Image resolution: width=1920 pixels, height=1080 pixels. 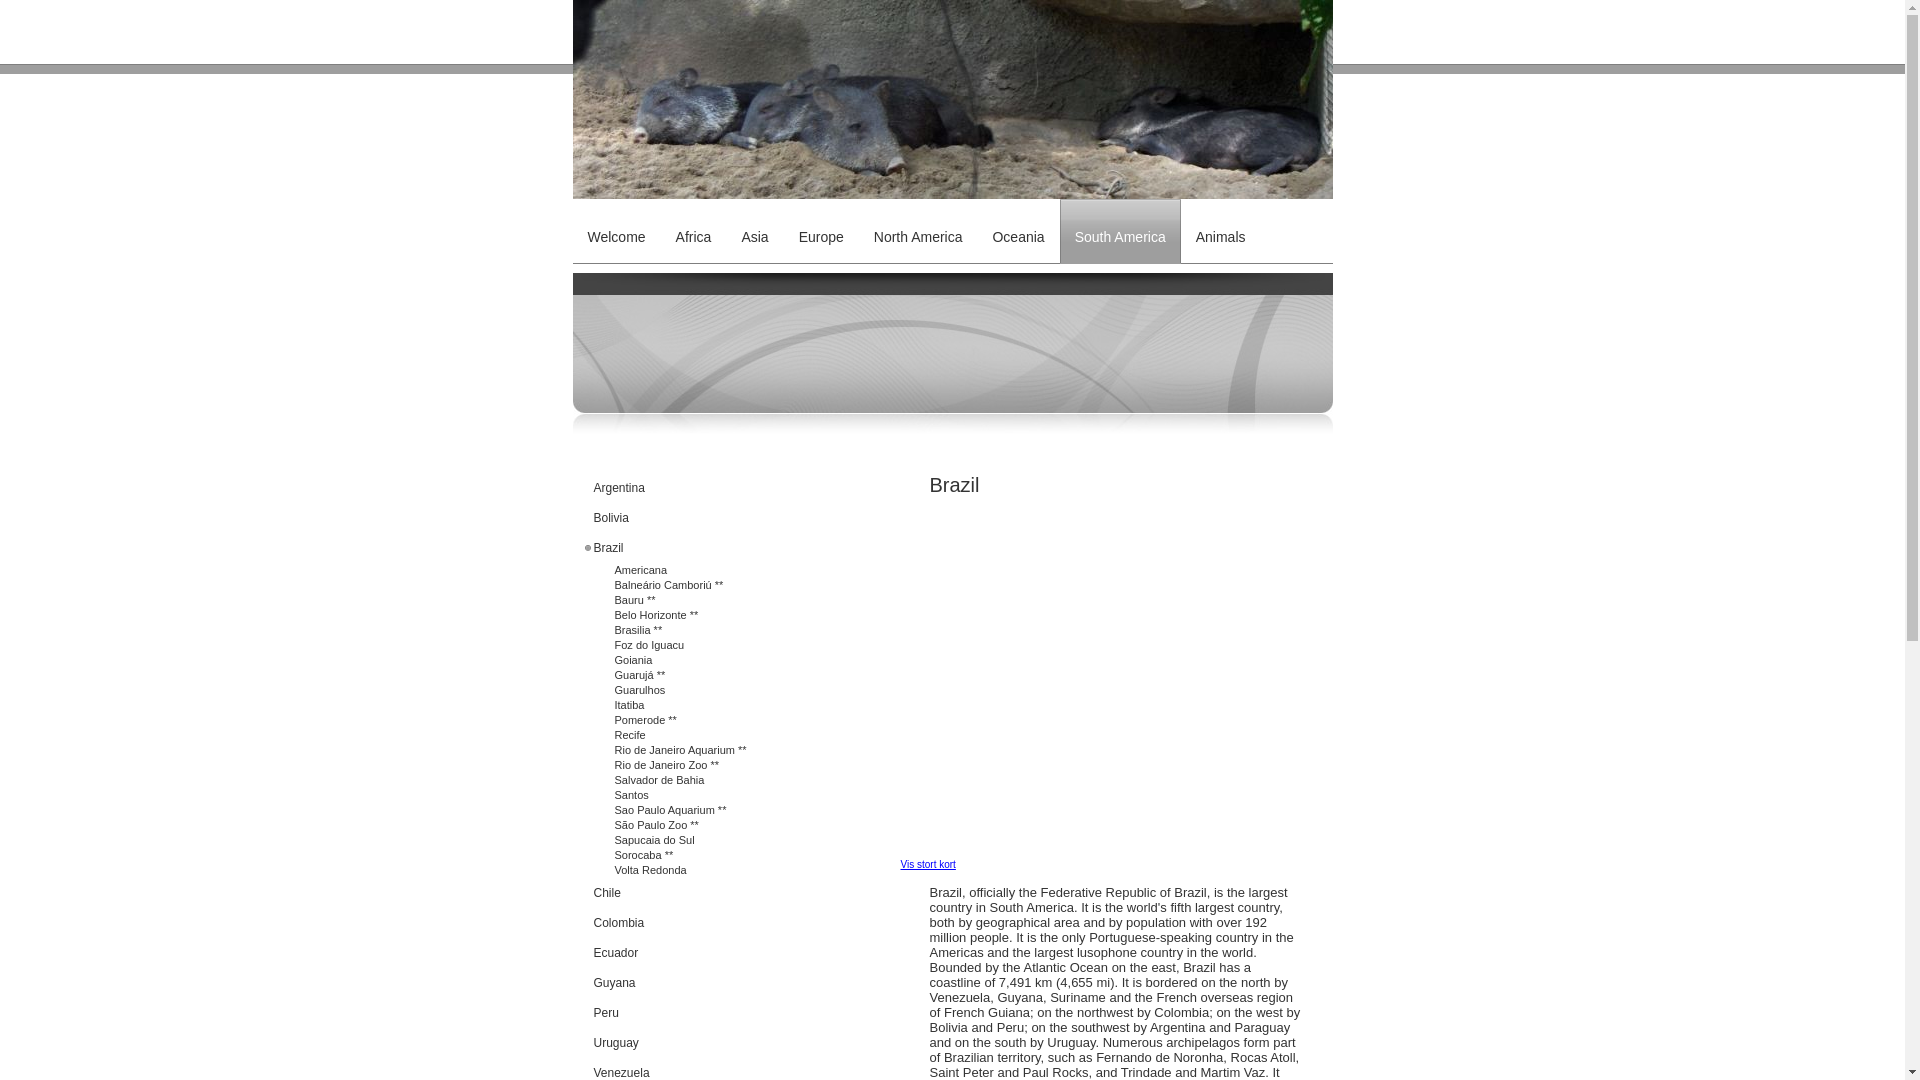 I want to click on Recife, so click(x=704, y=735).